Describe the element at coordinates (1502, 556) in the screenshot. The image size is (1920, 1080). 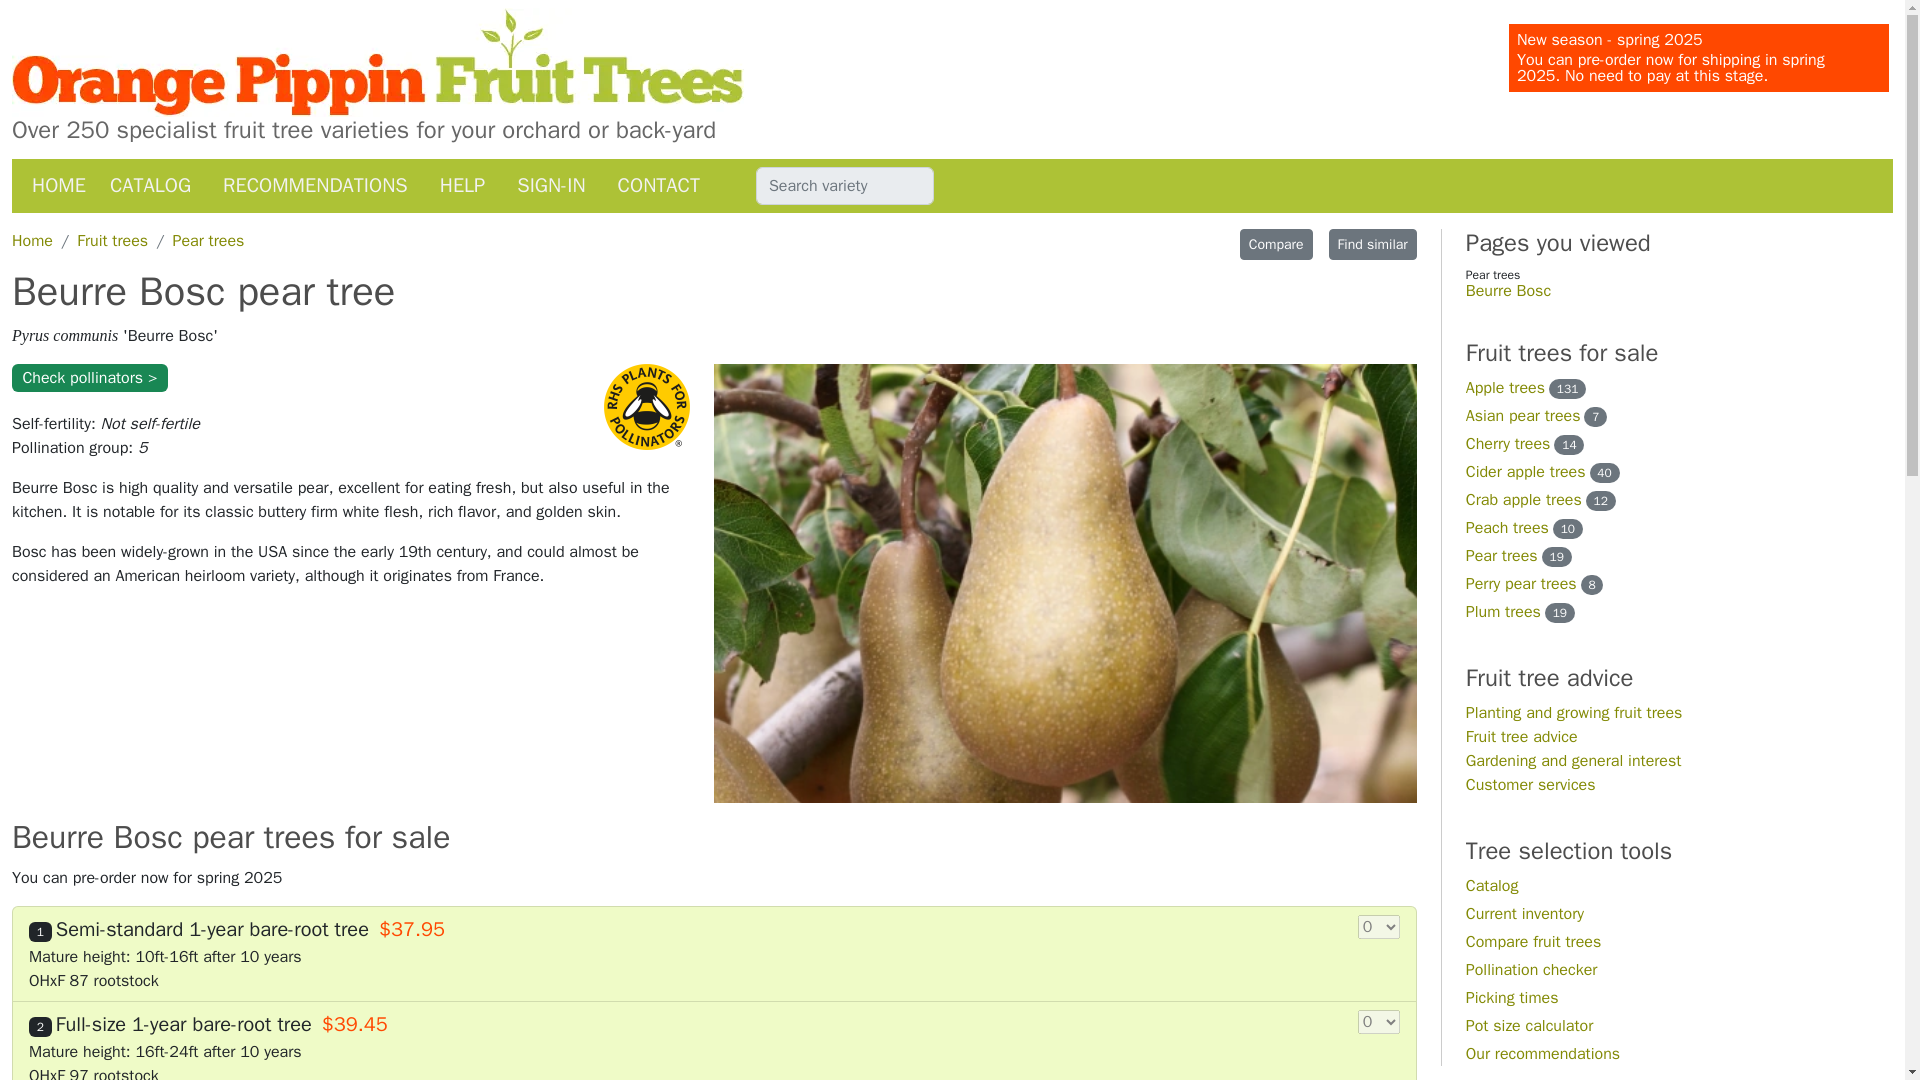
I see `Pear trees` at that location.